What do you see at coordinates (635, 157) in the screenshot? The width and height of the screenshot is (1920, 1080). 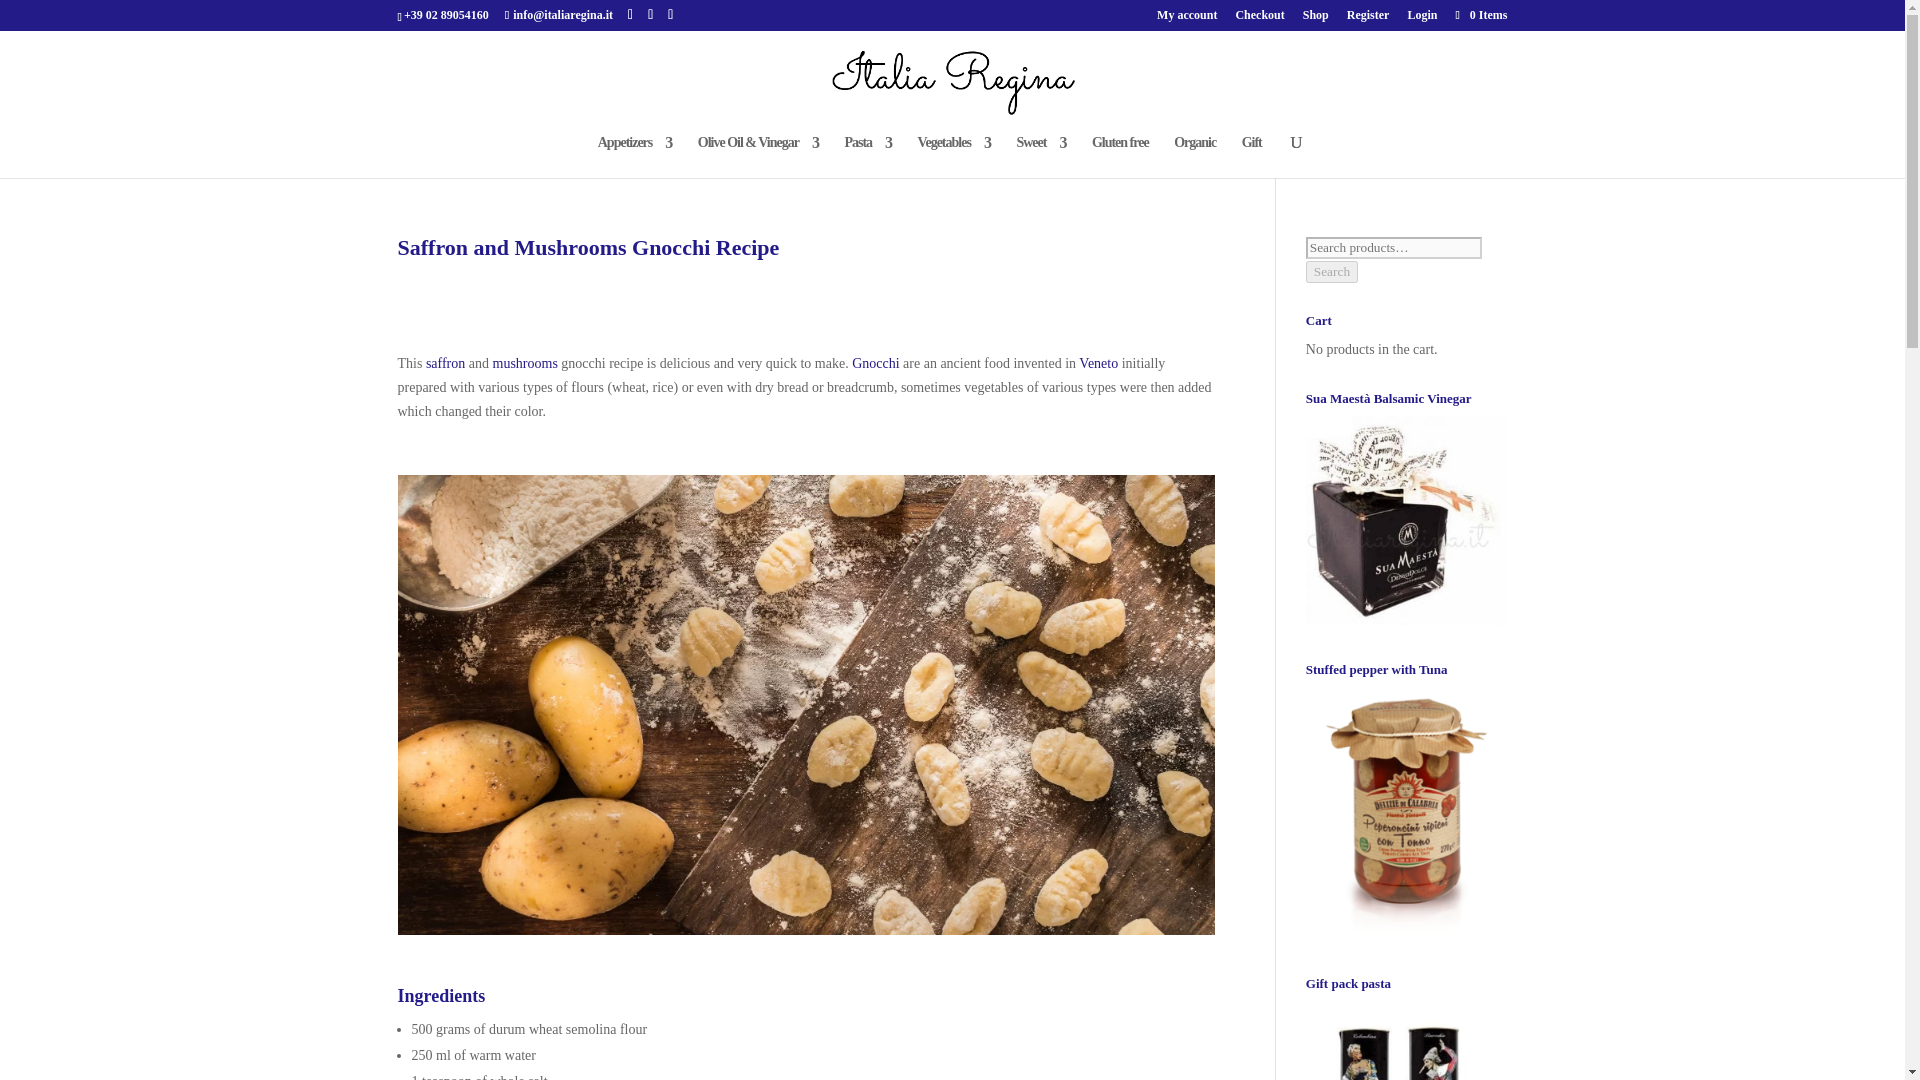 I see `Appetizers` at bounding box center [635, 157].